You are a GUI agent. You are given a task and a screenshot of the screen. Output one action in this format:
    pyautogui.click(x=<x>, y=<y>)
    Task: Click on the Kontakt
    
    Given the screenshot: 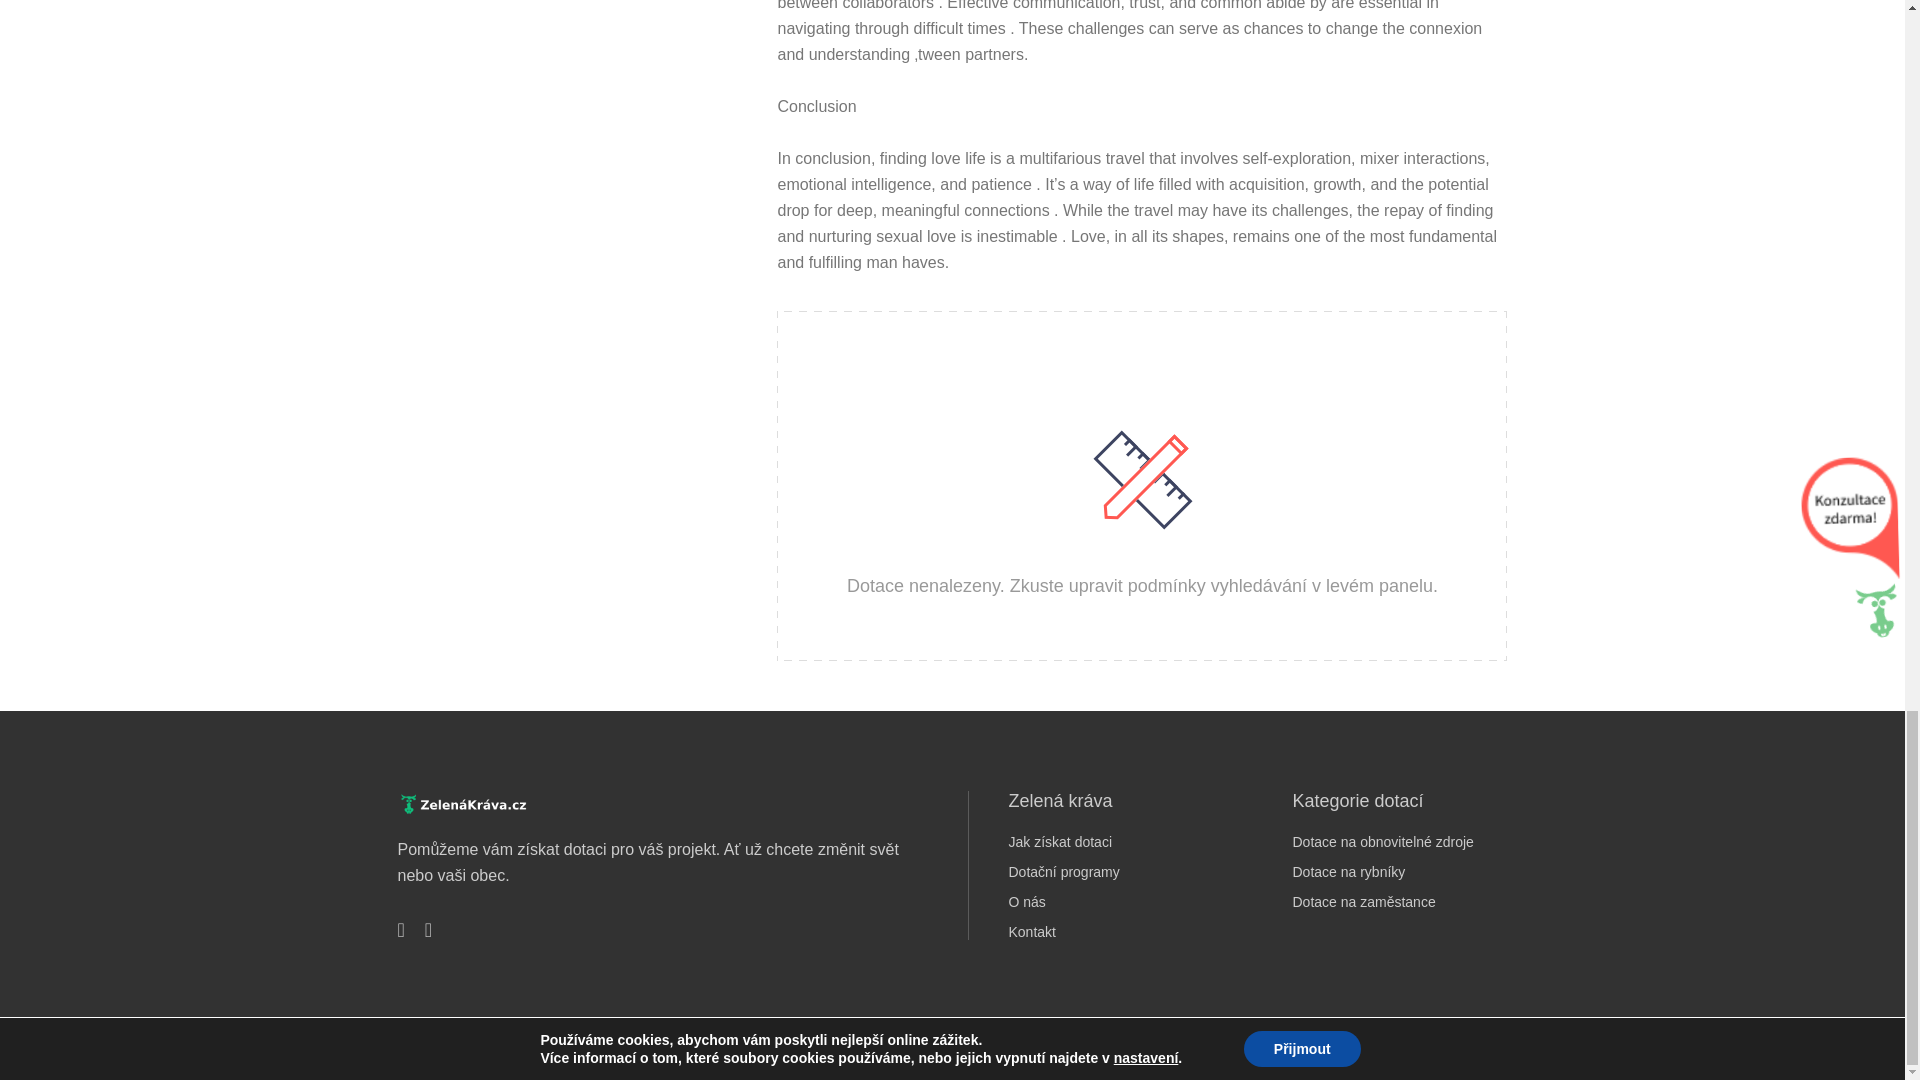 What is the action you would take?
    pyautogui.click(x=1114, y=932)
    